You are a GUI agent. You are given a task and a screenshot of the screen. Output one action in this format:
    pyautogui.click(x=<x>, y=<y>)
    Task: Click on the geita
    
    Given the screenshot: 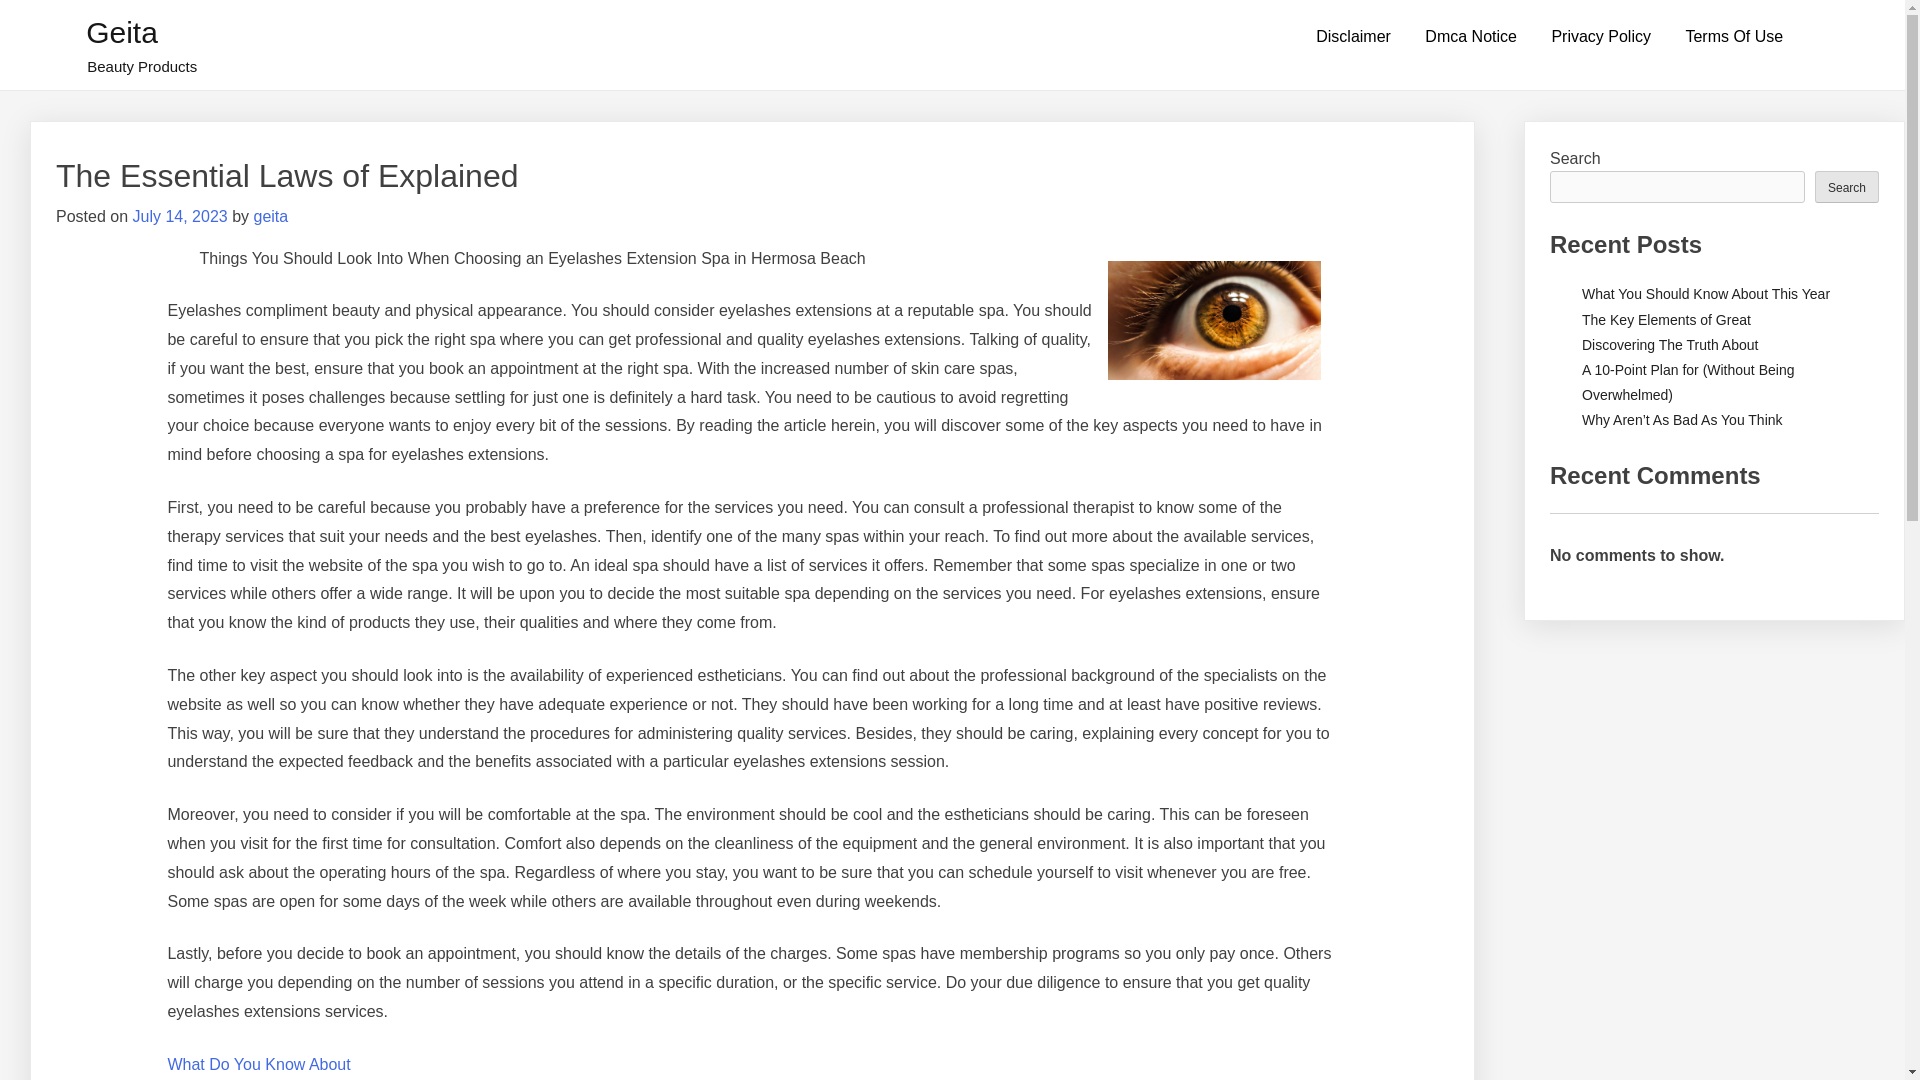 What is the action you would take?
    pyautogui.click(x=270, y=216)
    